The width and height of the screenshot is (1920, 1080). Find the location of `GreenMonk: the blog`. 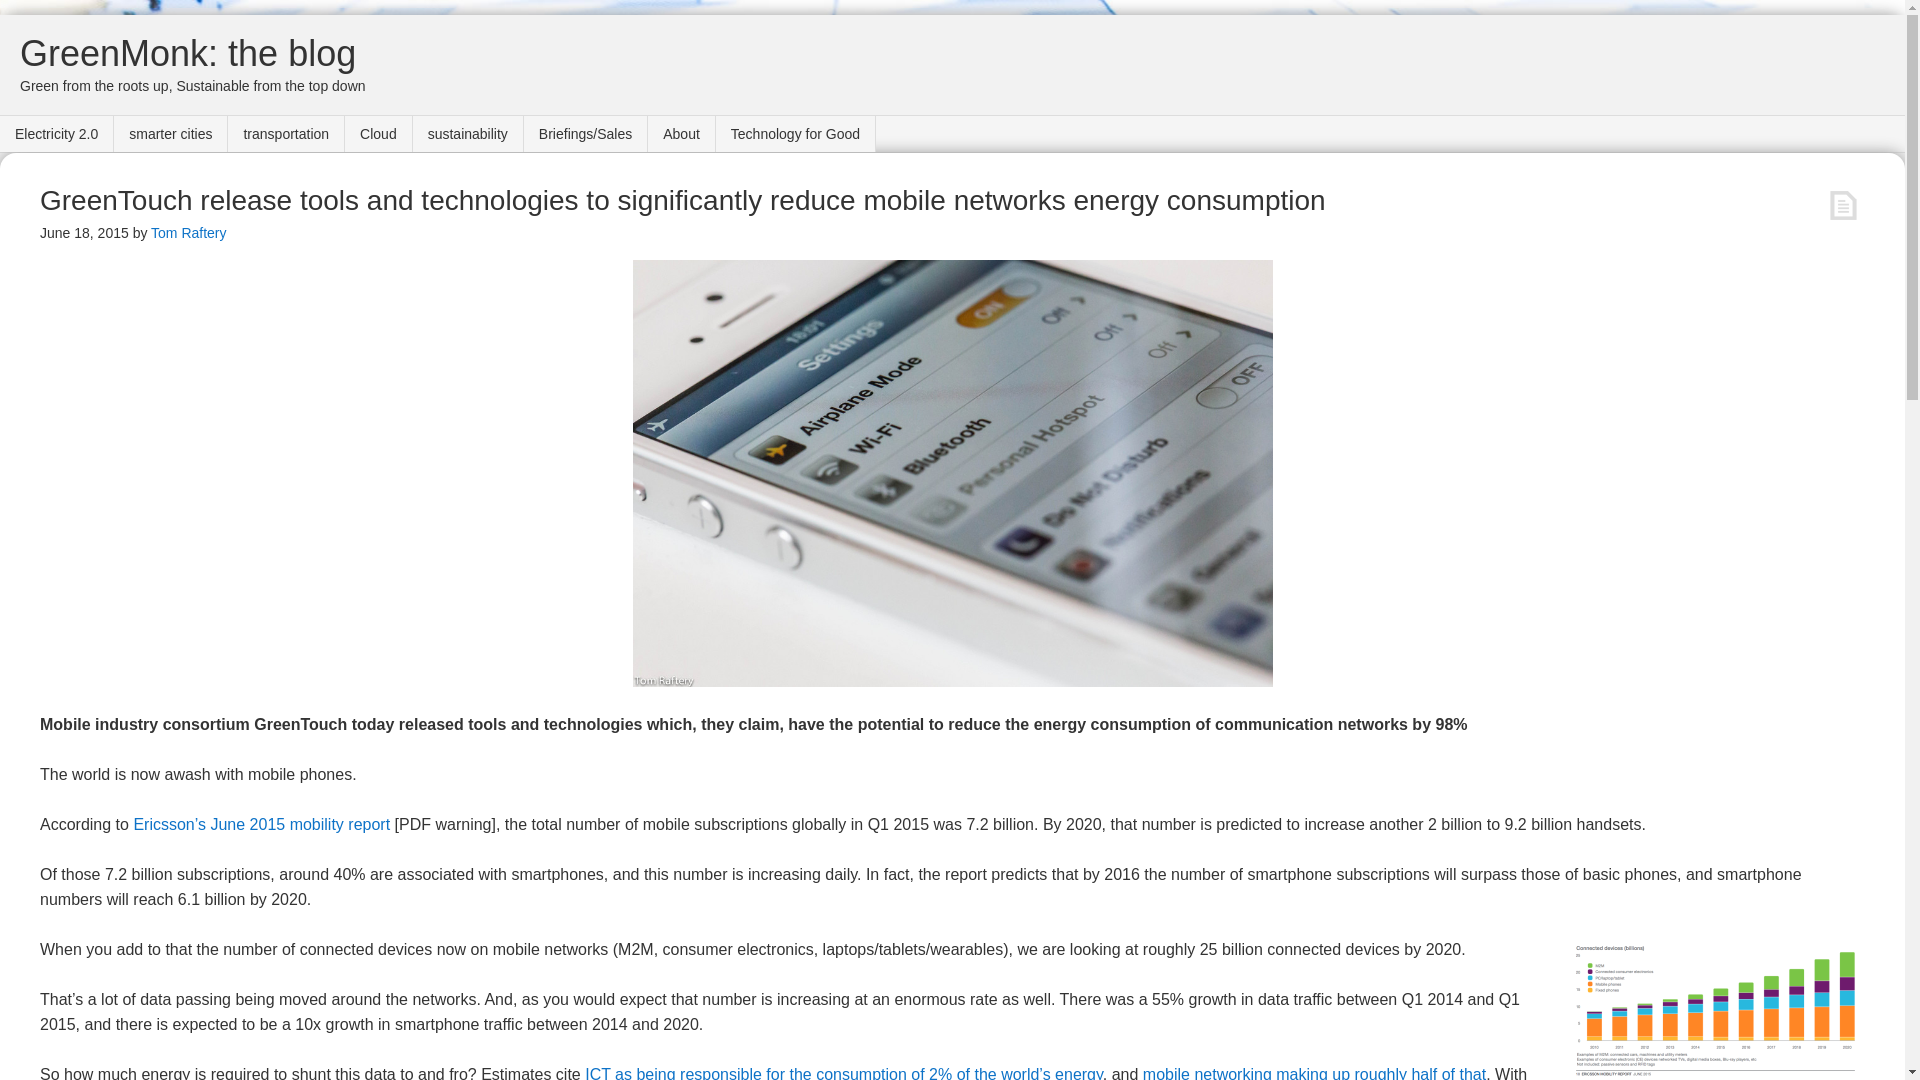

GreenMonk: the blog is located at coordinates (187, 54).